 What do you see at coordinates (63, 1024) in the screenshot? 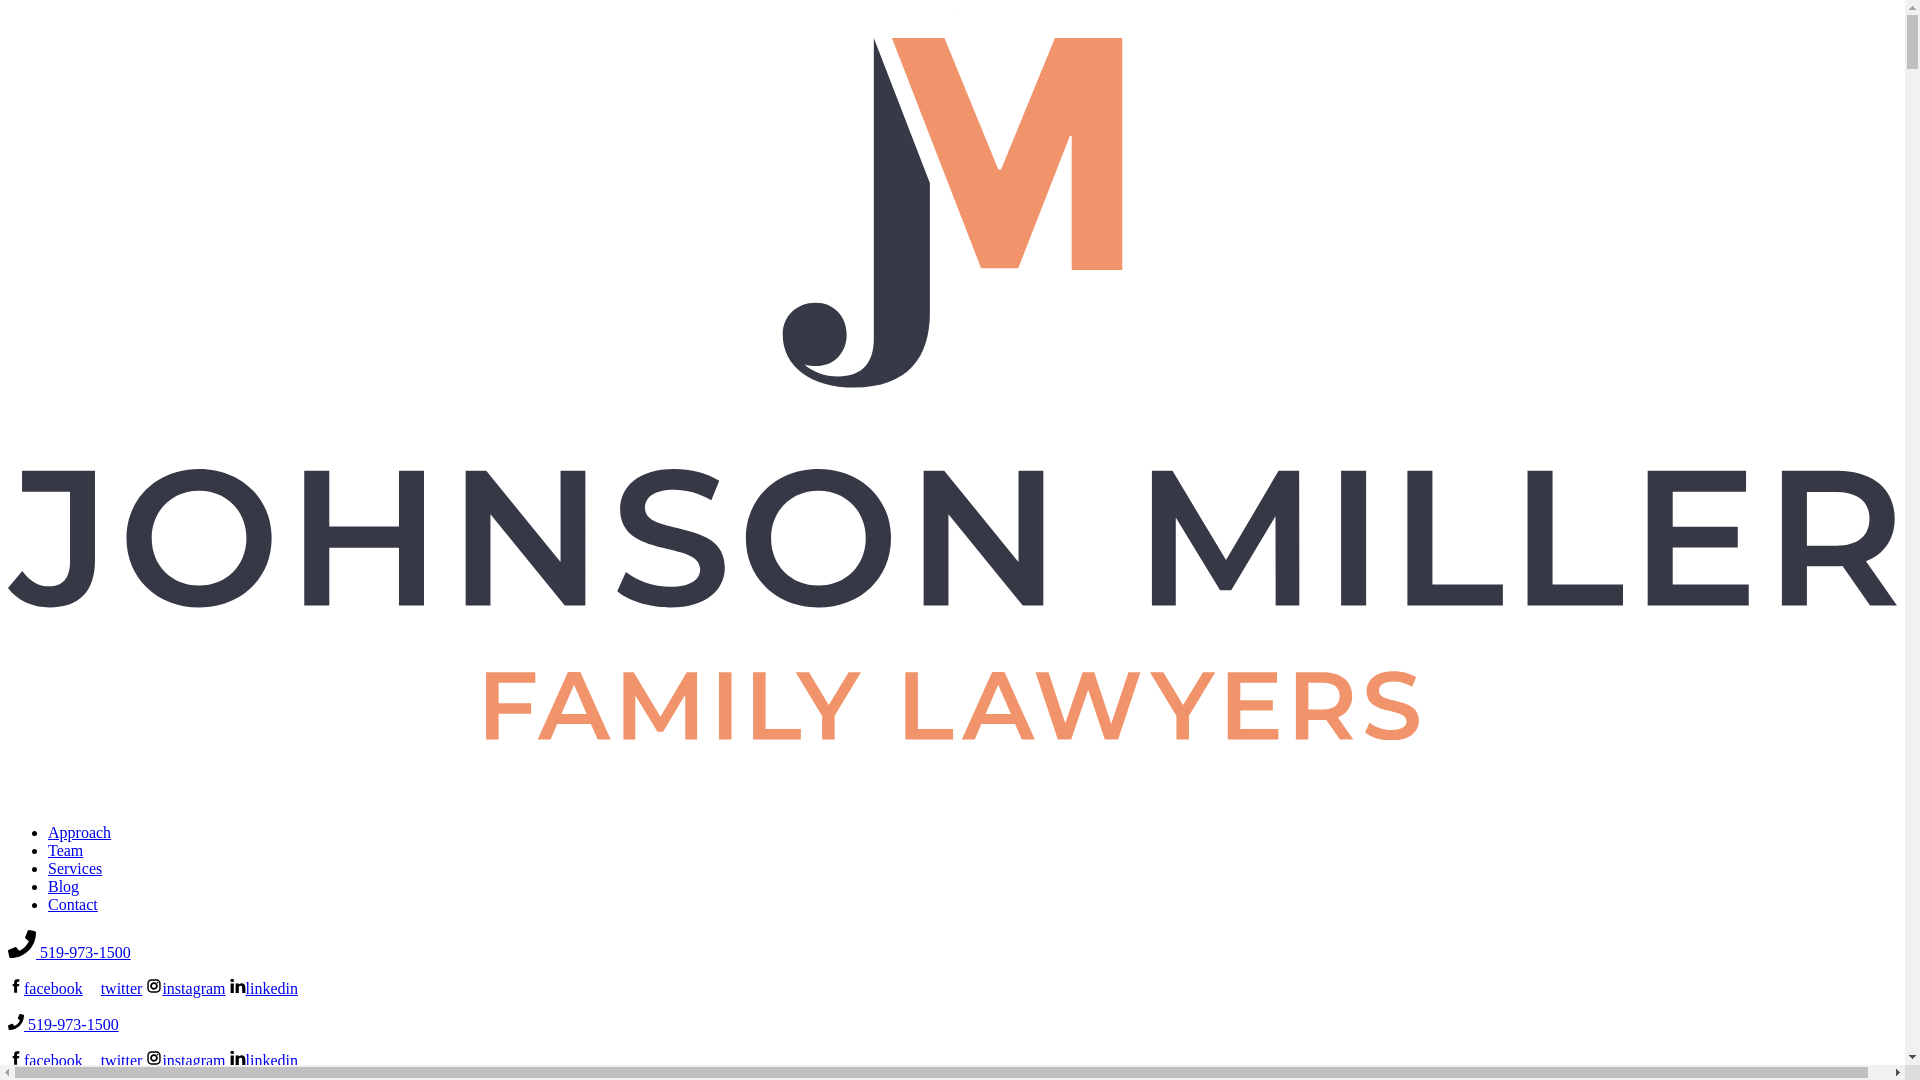
I see `519-973-1500` at bounding box center [63, 1024].